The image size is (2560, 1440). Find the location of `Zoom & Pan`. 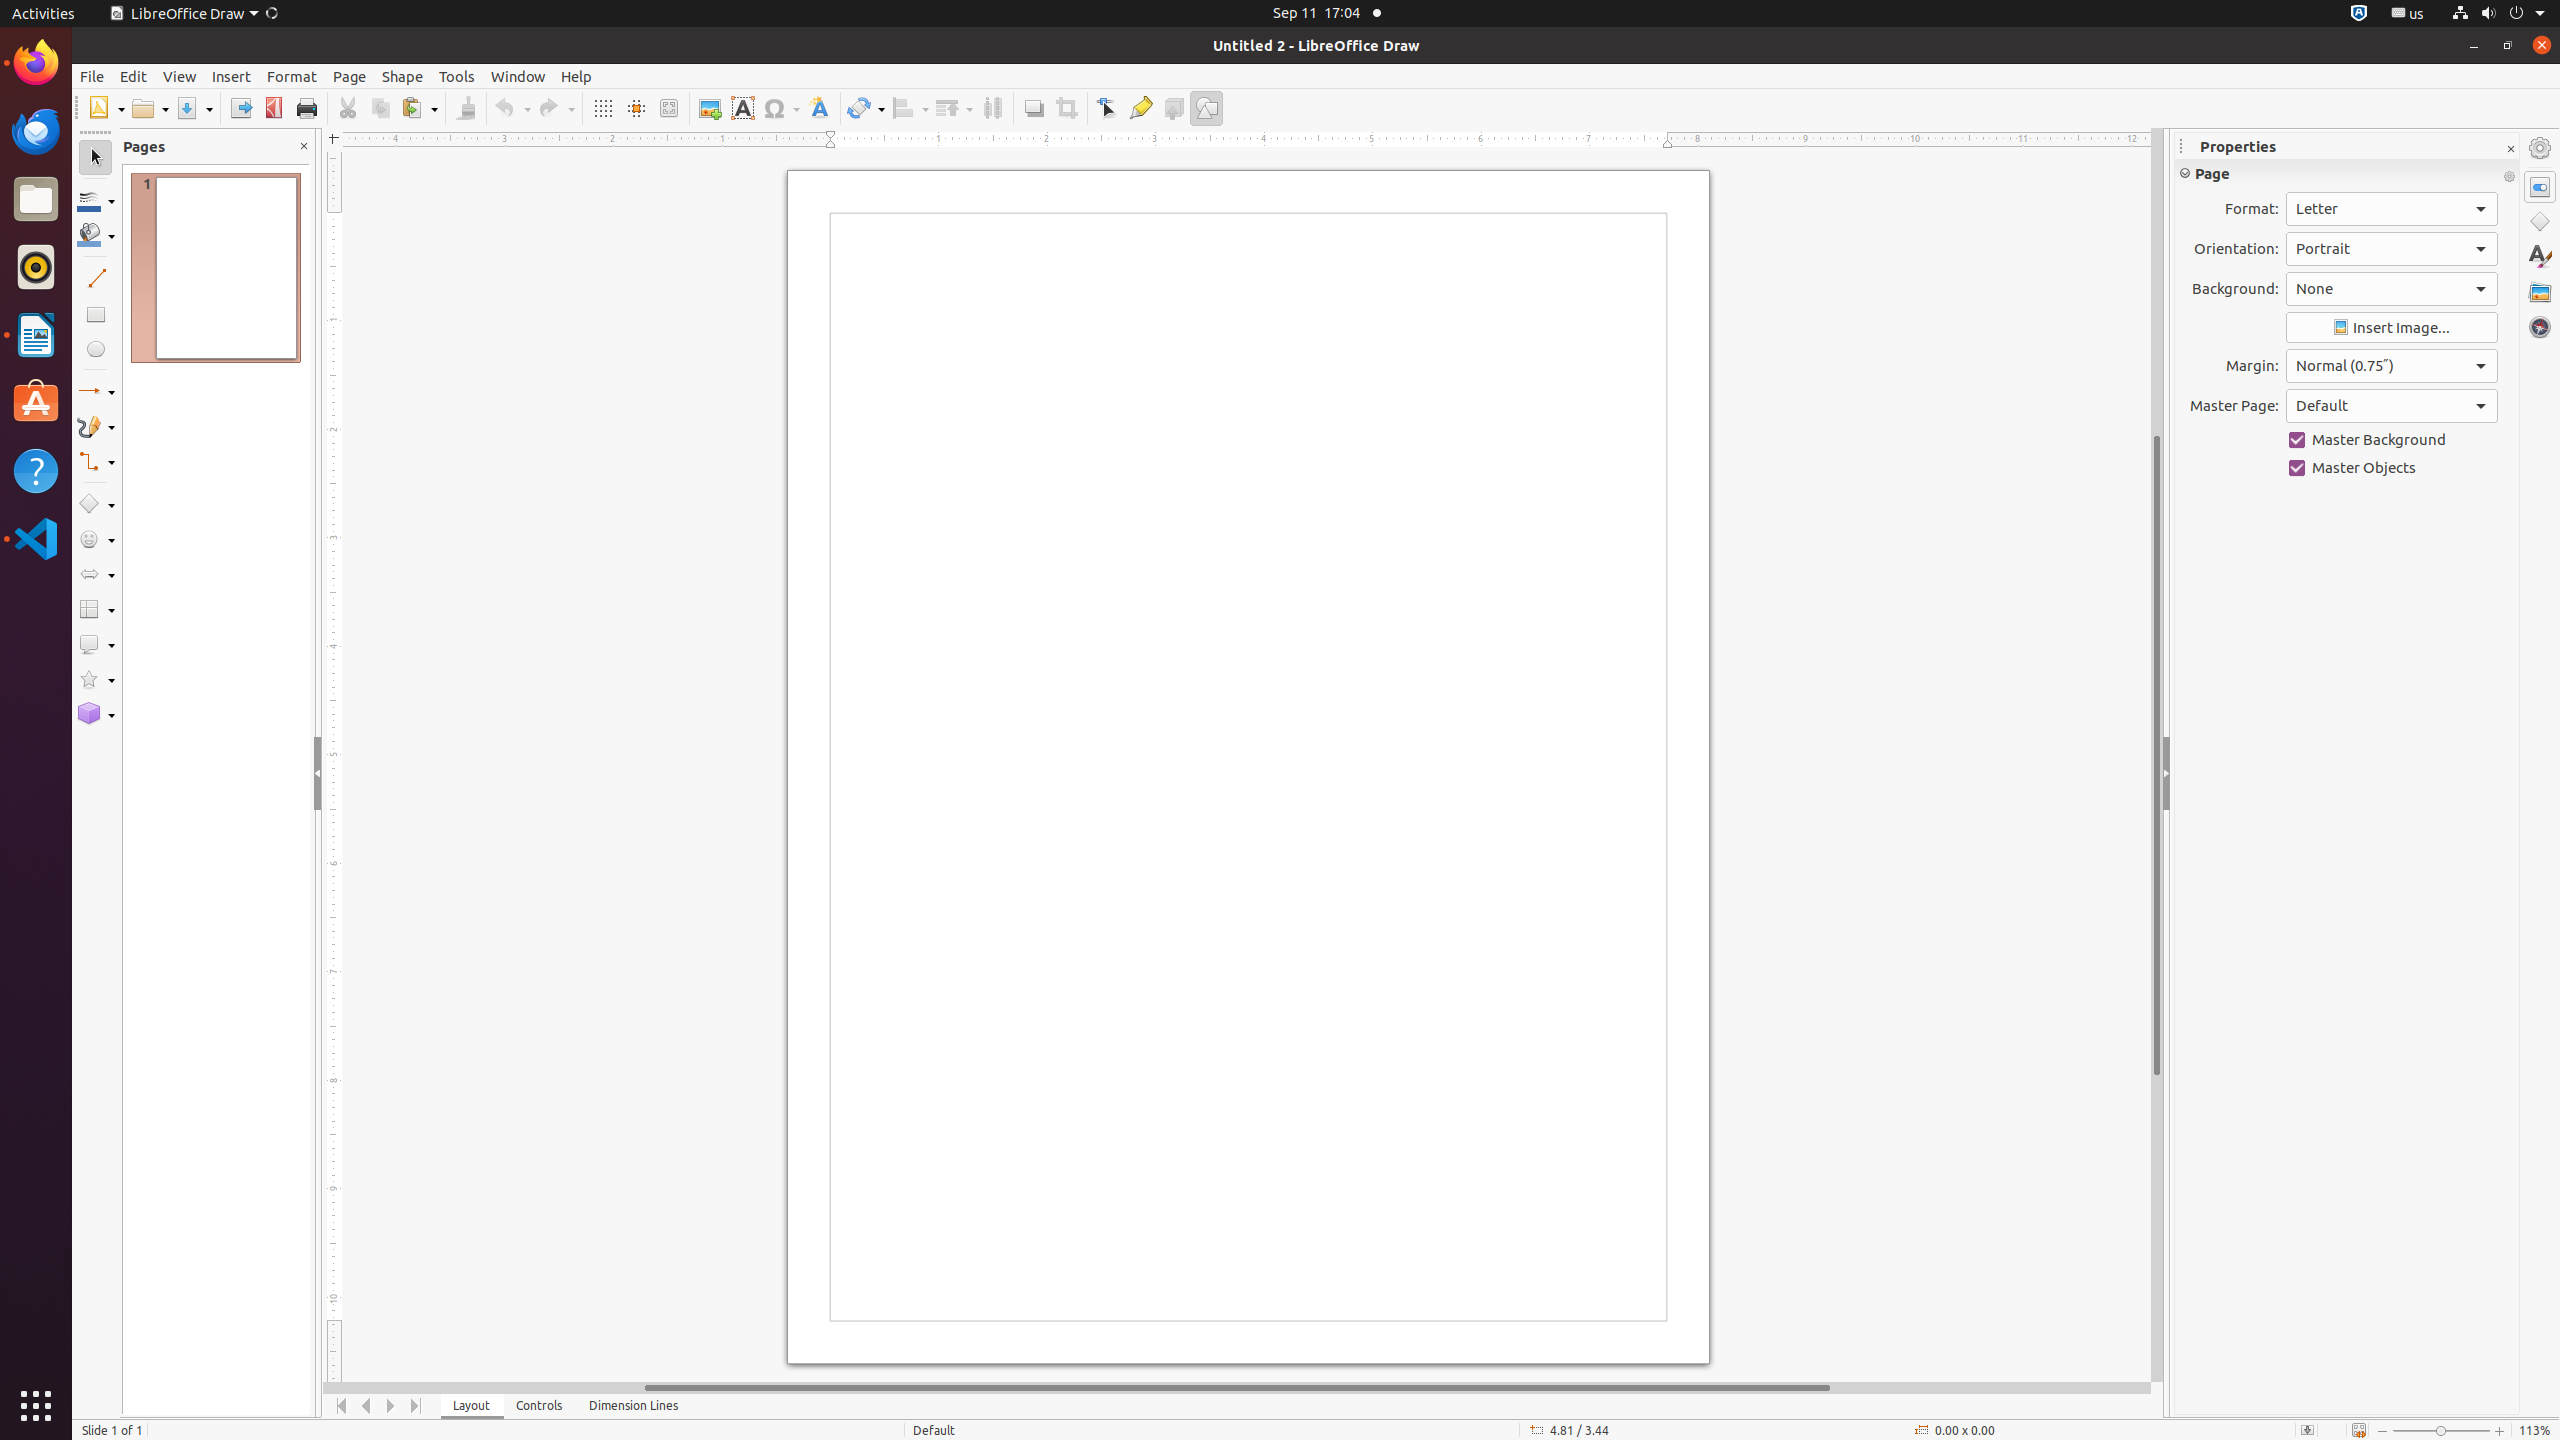

Zoom & Pan is located at coordinates (668, 108).